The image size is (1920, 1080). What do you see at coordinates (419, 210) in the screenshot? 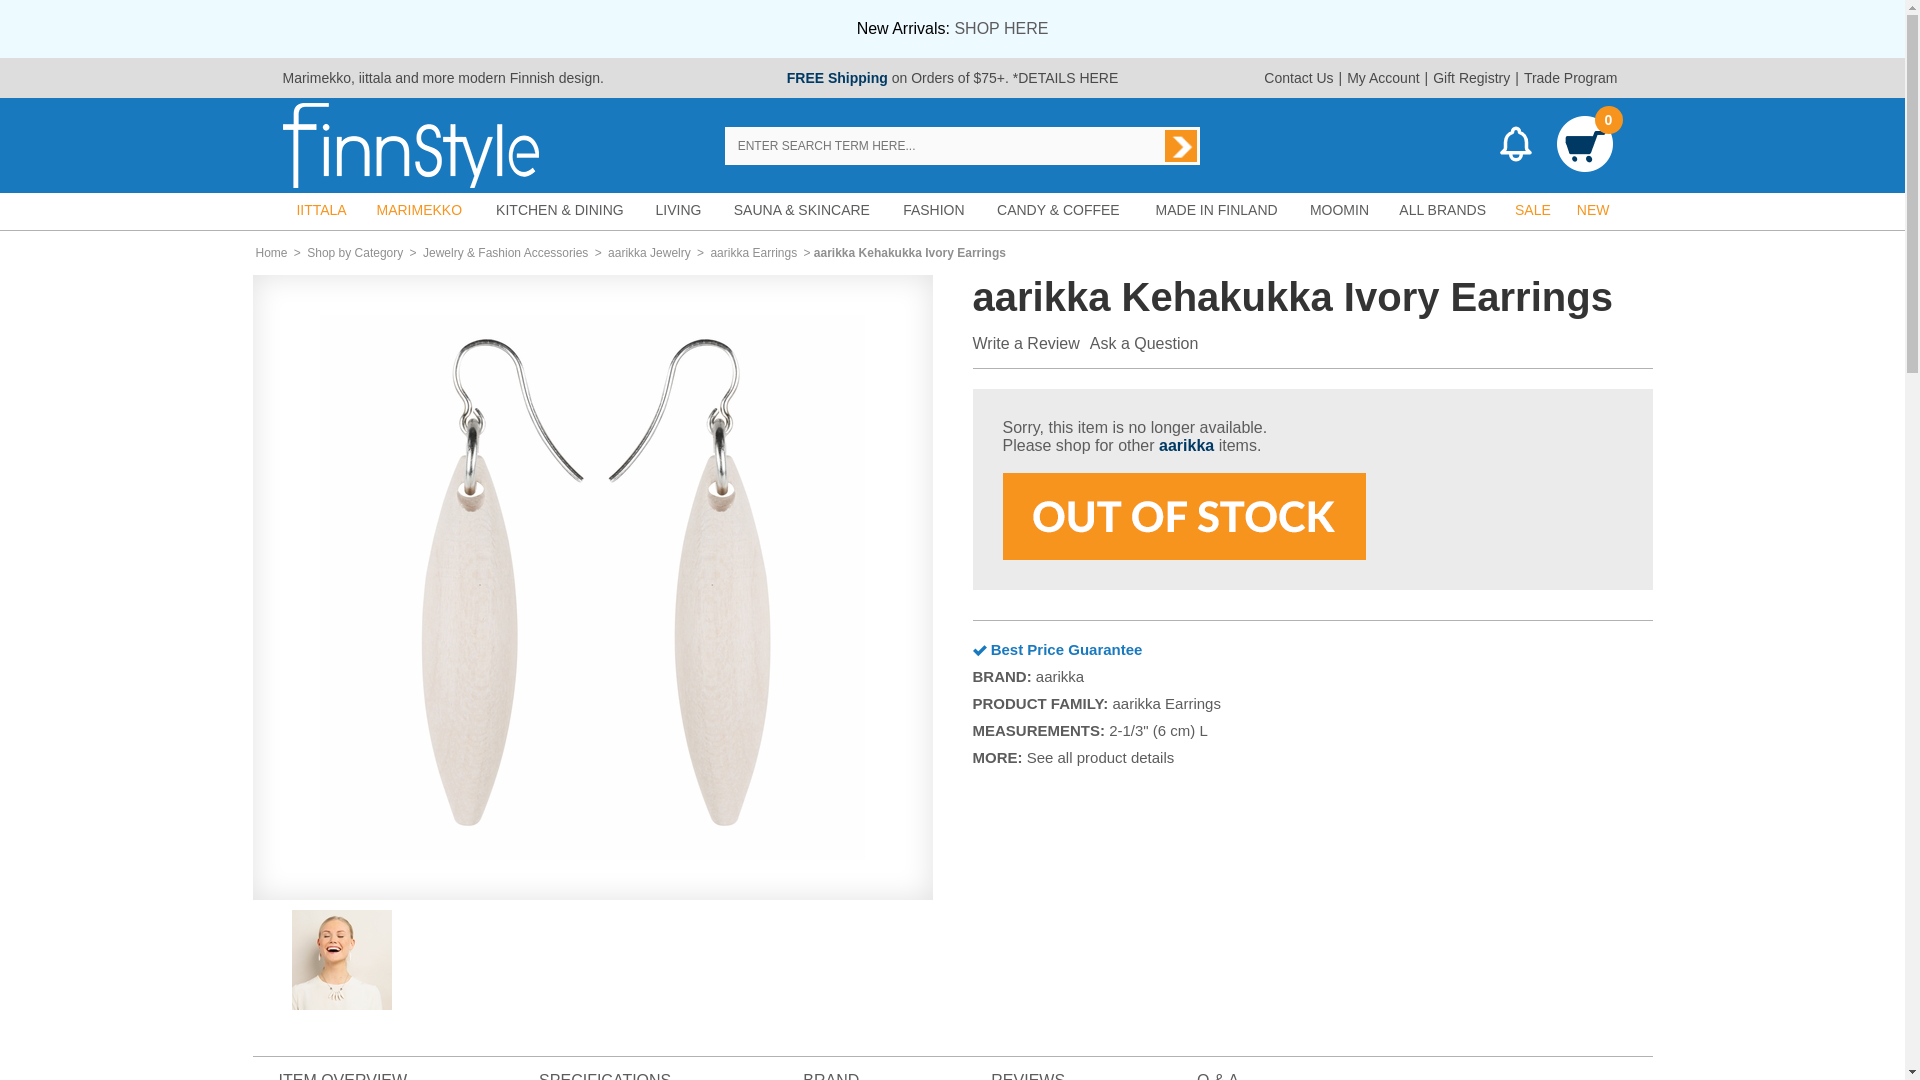
I see `MARIMEKKO` at bounding box center [419, 210].